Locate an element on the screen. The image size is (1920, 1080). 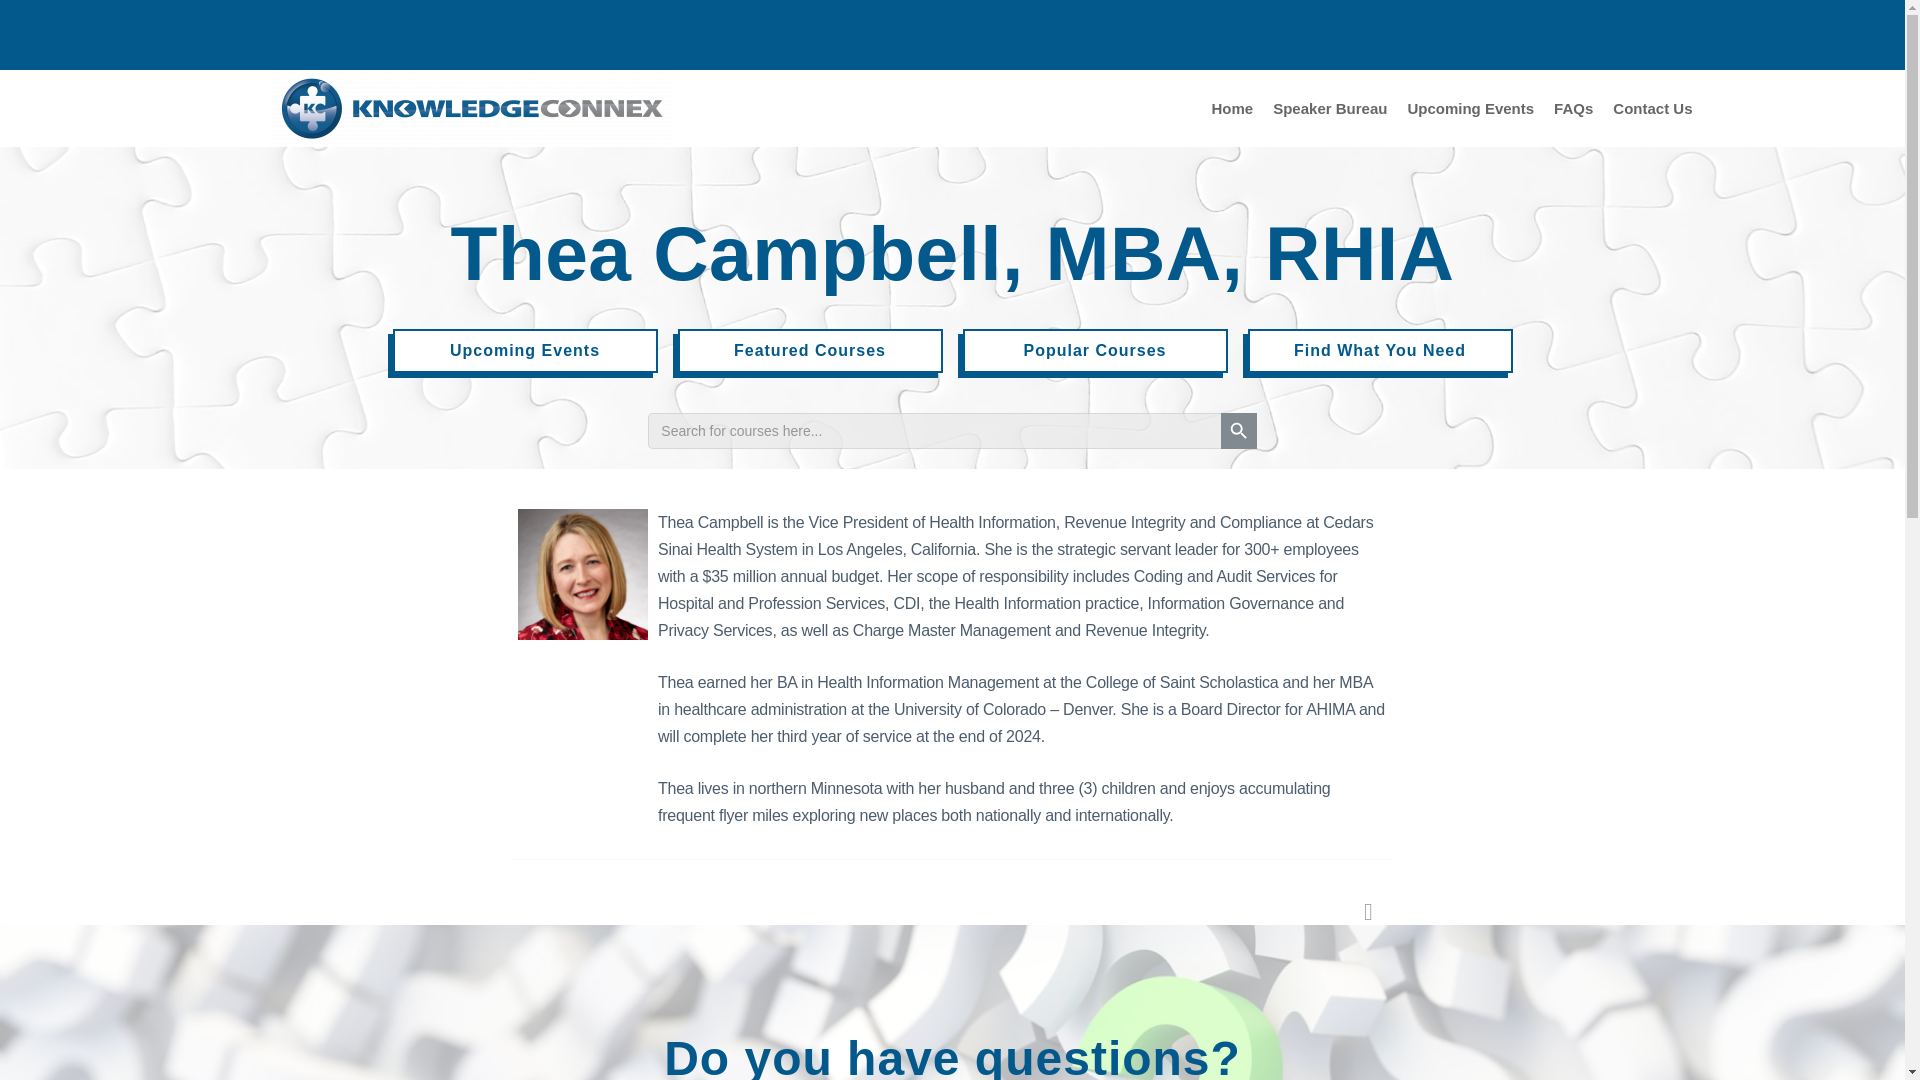
Upcoming Events is located at coordinates (524, 354).